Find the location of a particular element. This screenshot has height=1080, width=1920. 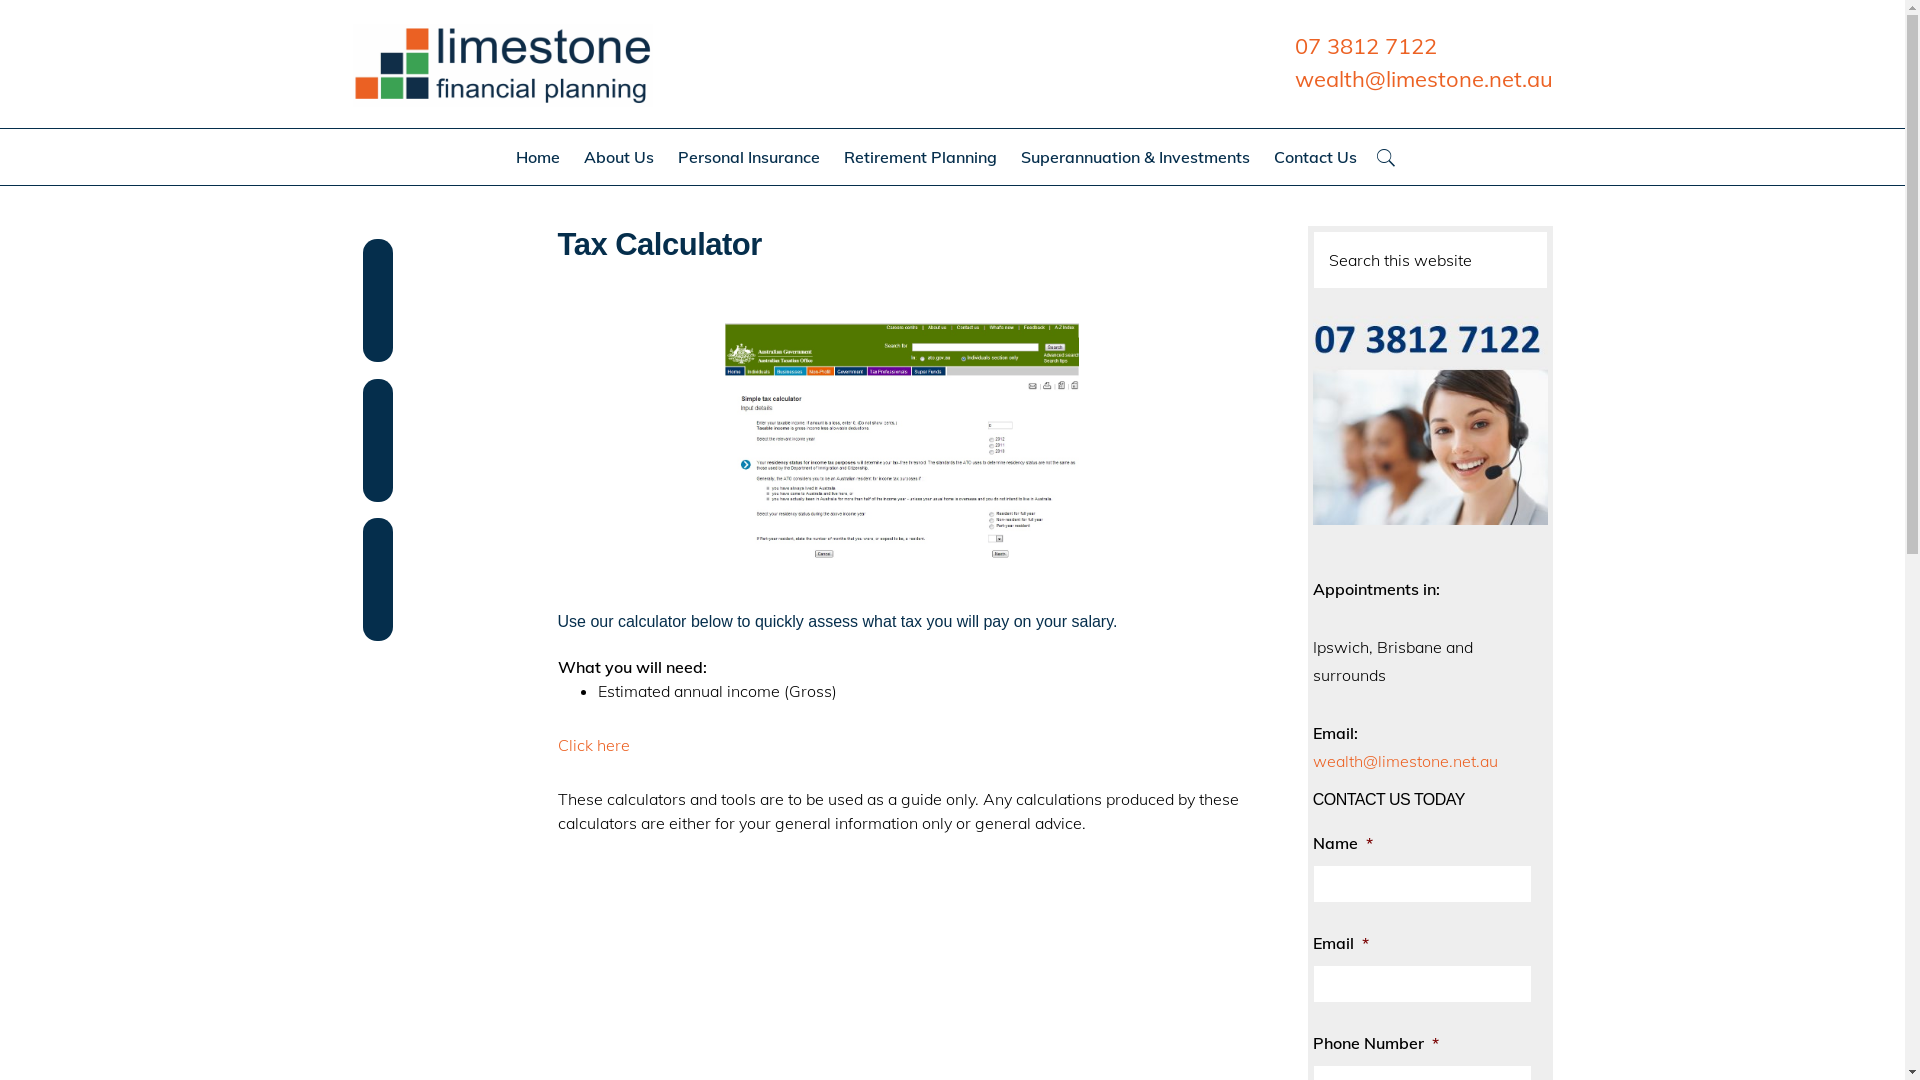

Home is located at coordinates (538, 157).